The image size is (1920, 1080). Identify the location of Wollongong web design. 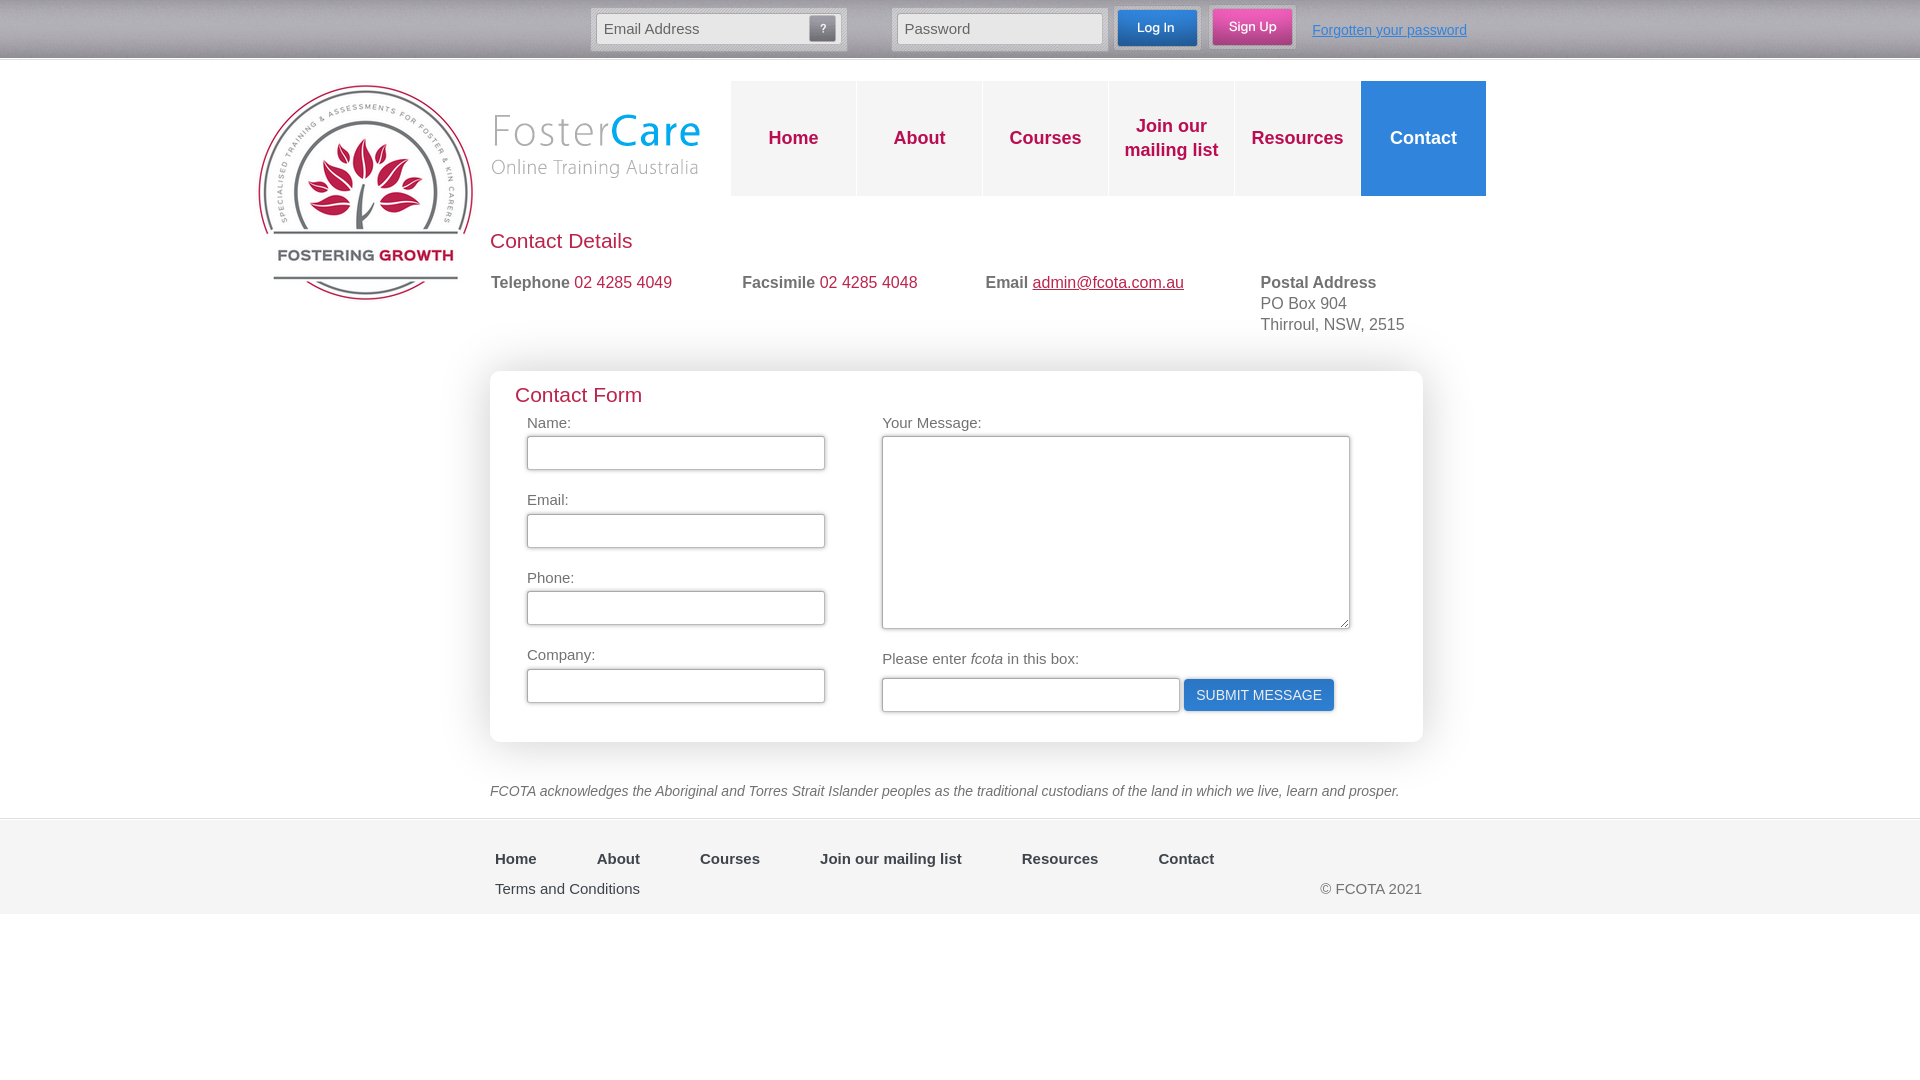
(772, 888).